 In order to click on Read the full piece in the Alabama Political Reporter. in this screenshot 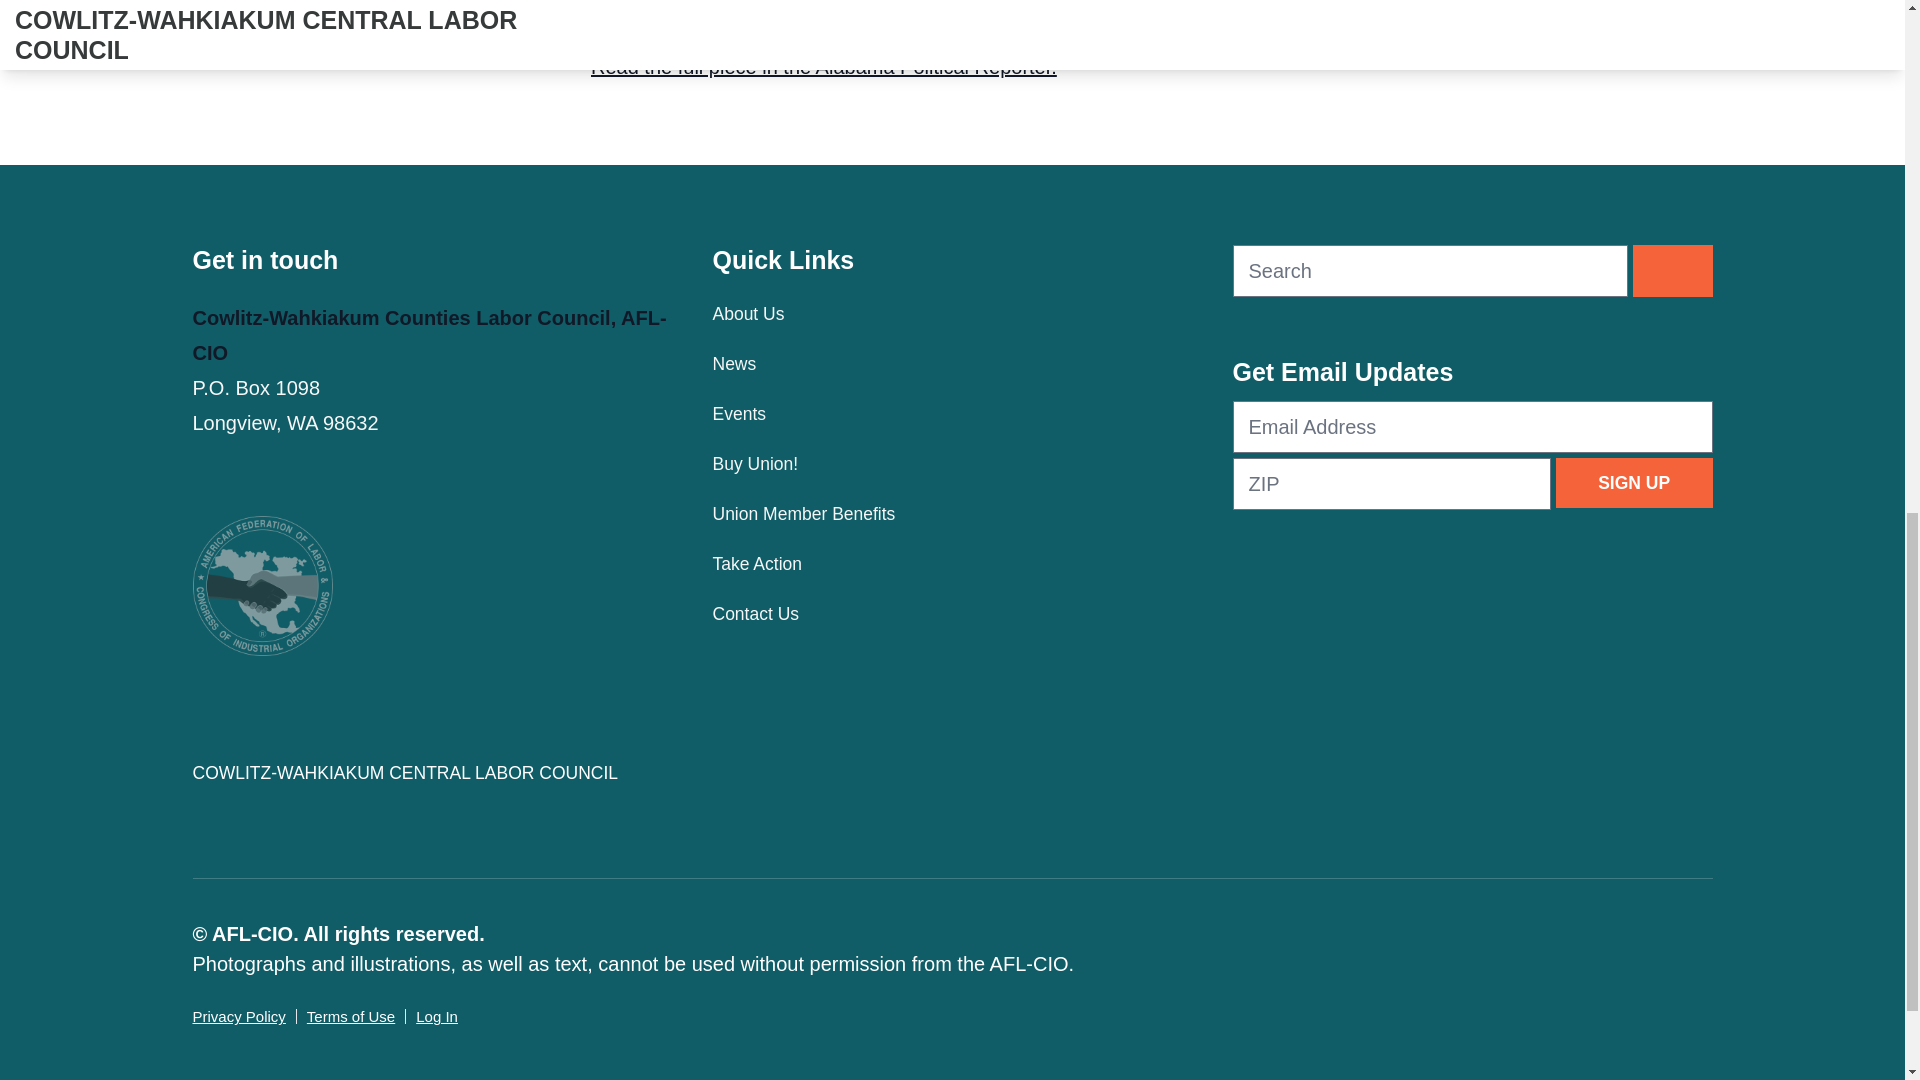, I will do `click(824, 66)`.